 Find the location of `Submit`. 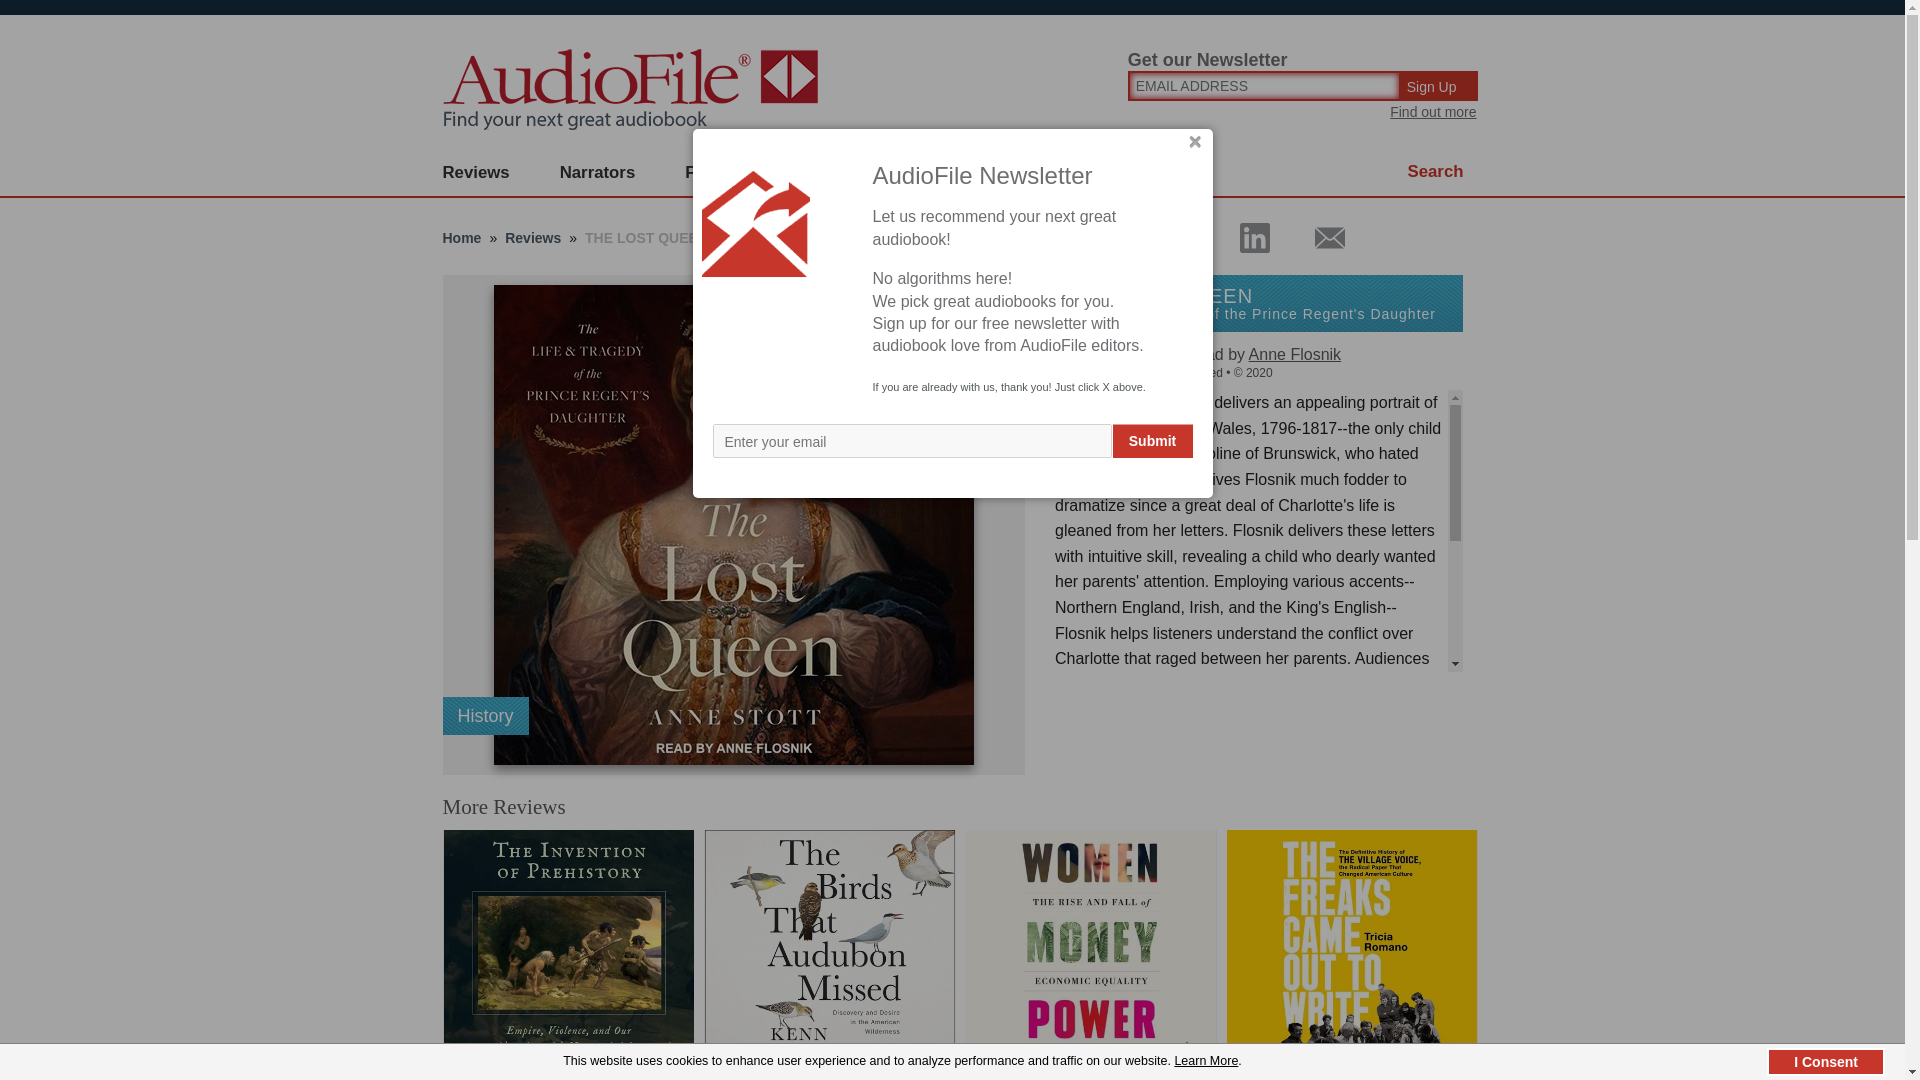

Submit is located at coordinates (1152, 440).